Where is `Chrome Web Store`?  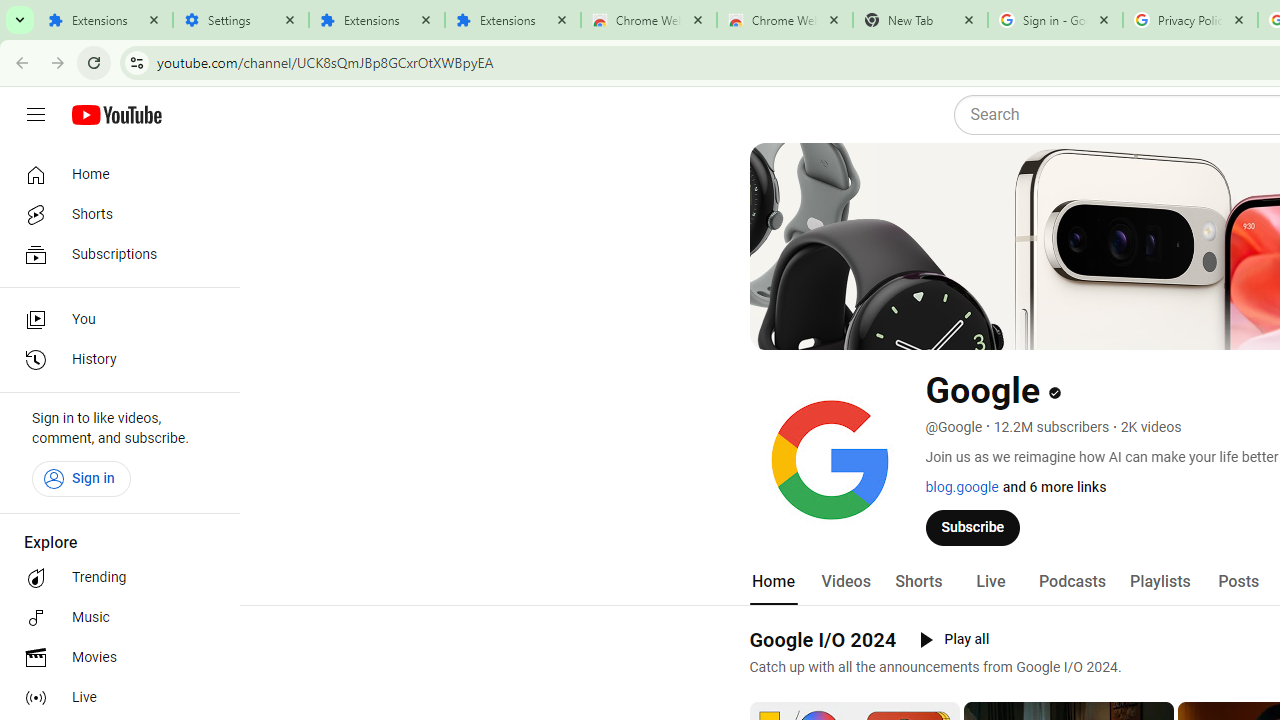
Chrome Web Store is located at coordinates (648, 20).